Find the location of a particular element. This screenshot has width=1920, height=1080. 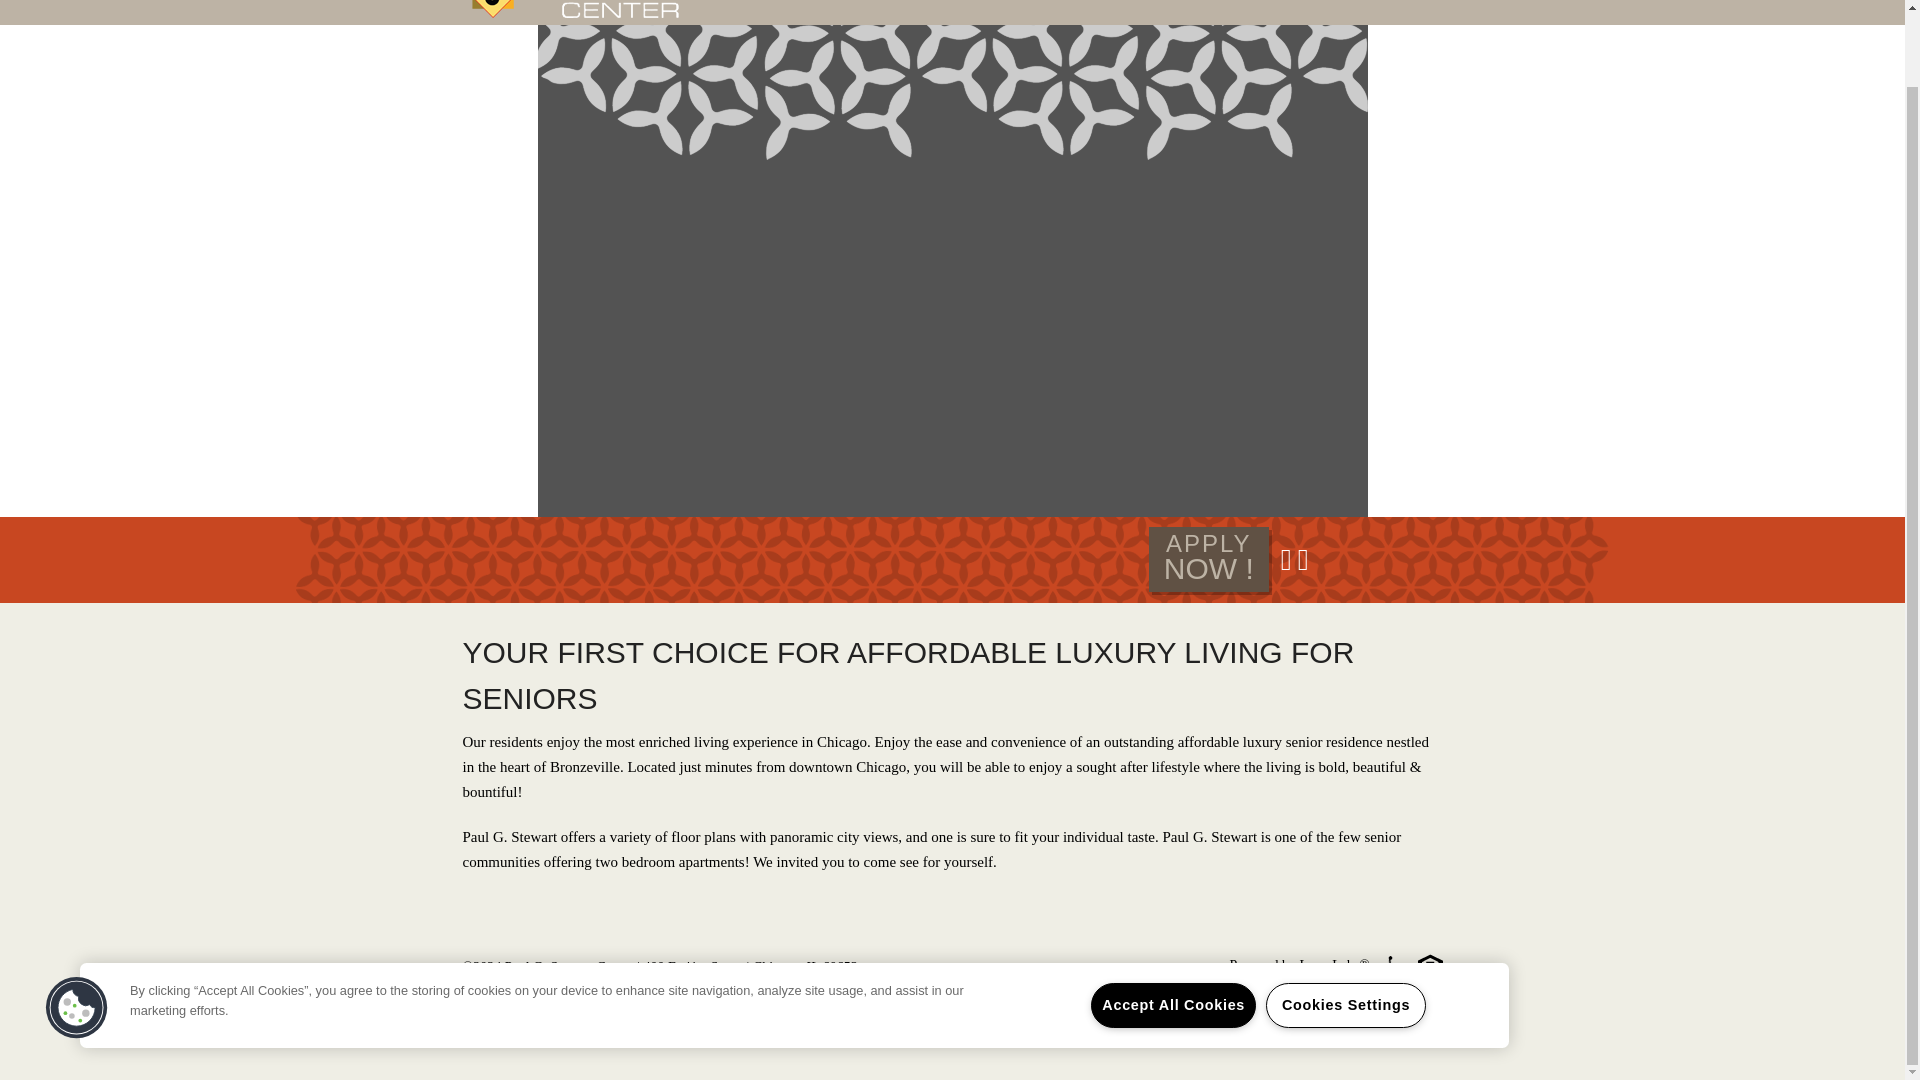

Neighborhood is located at coordinates (735, 999).